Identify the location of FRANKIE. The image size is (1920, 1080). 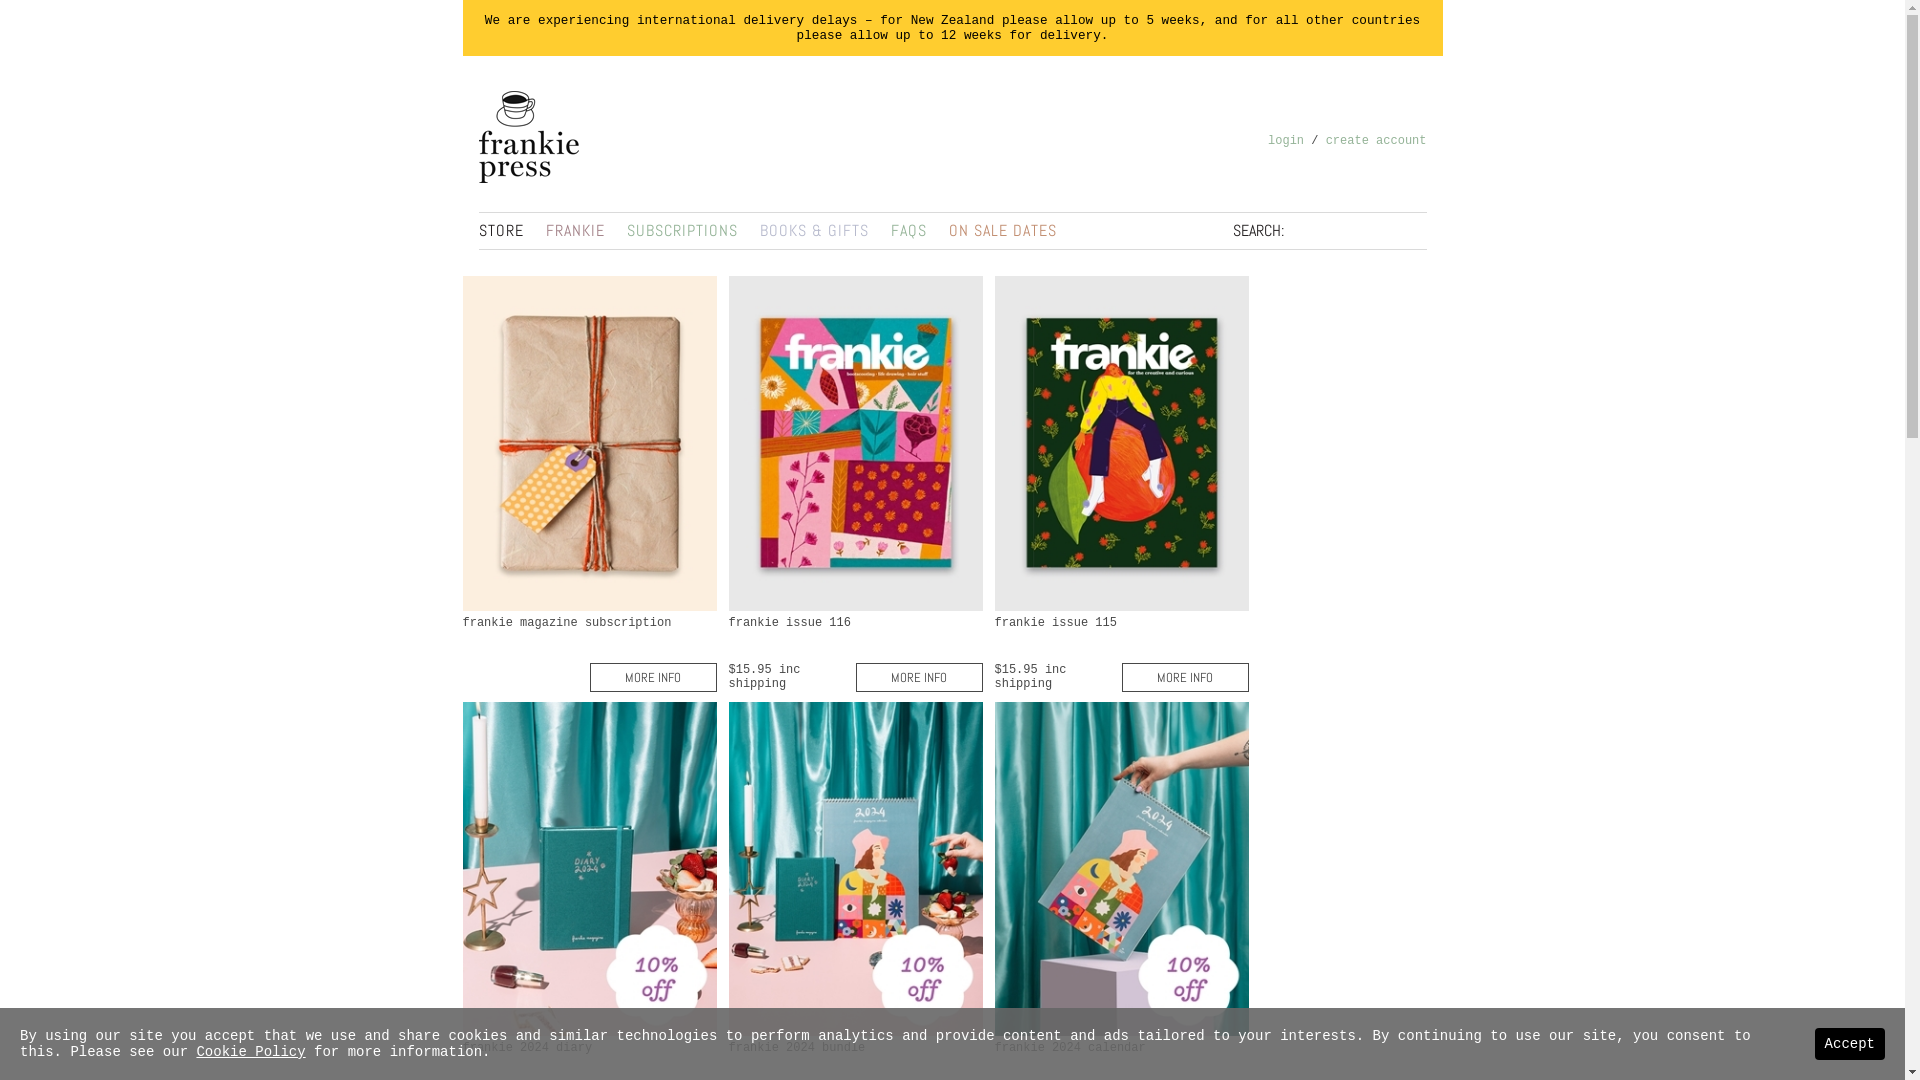
(576, 230).